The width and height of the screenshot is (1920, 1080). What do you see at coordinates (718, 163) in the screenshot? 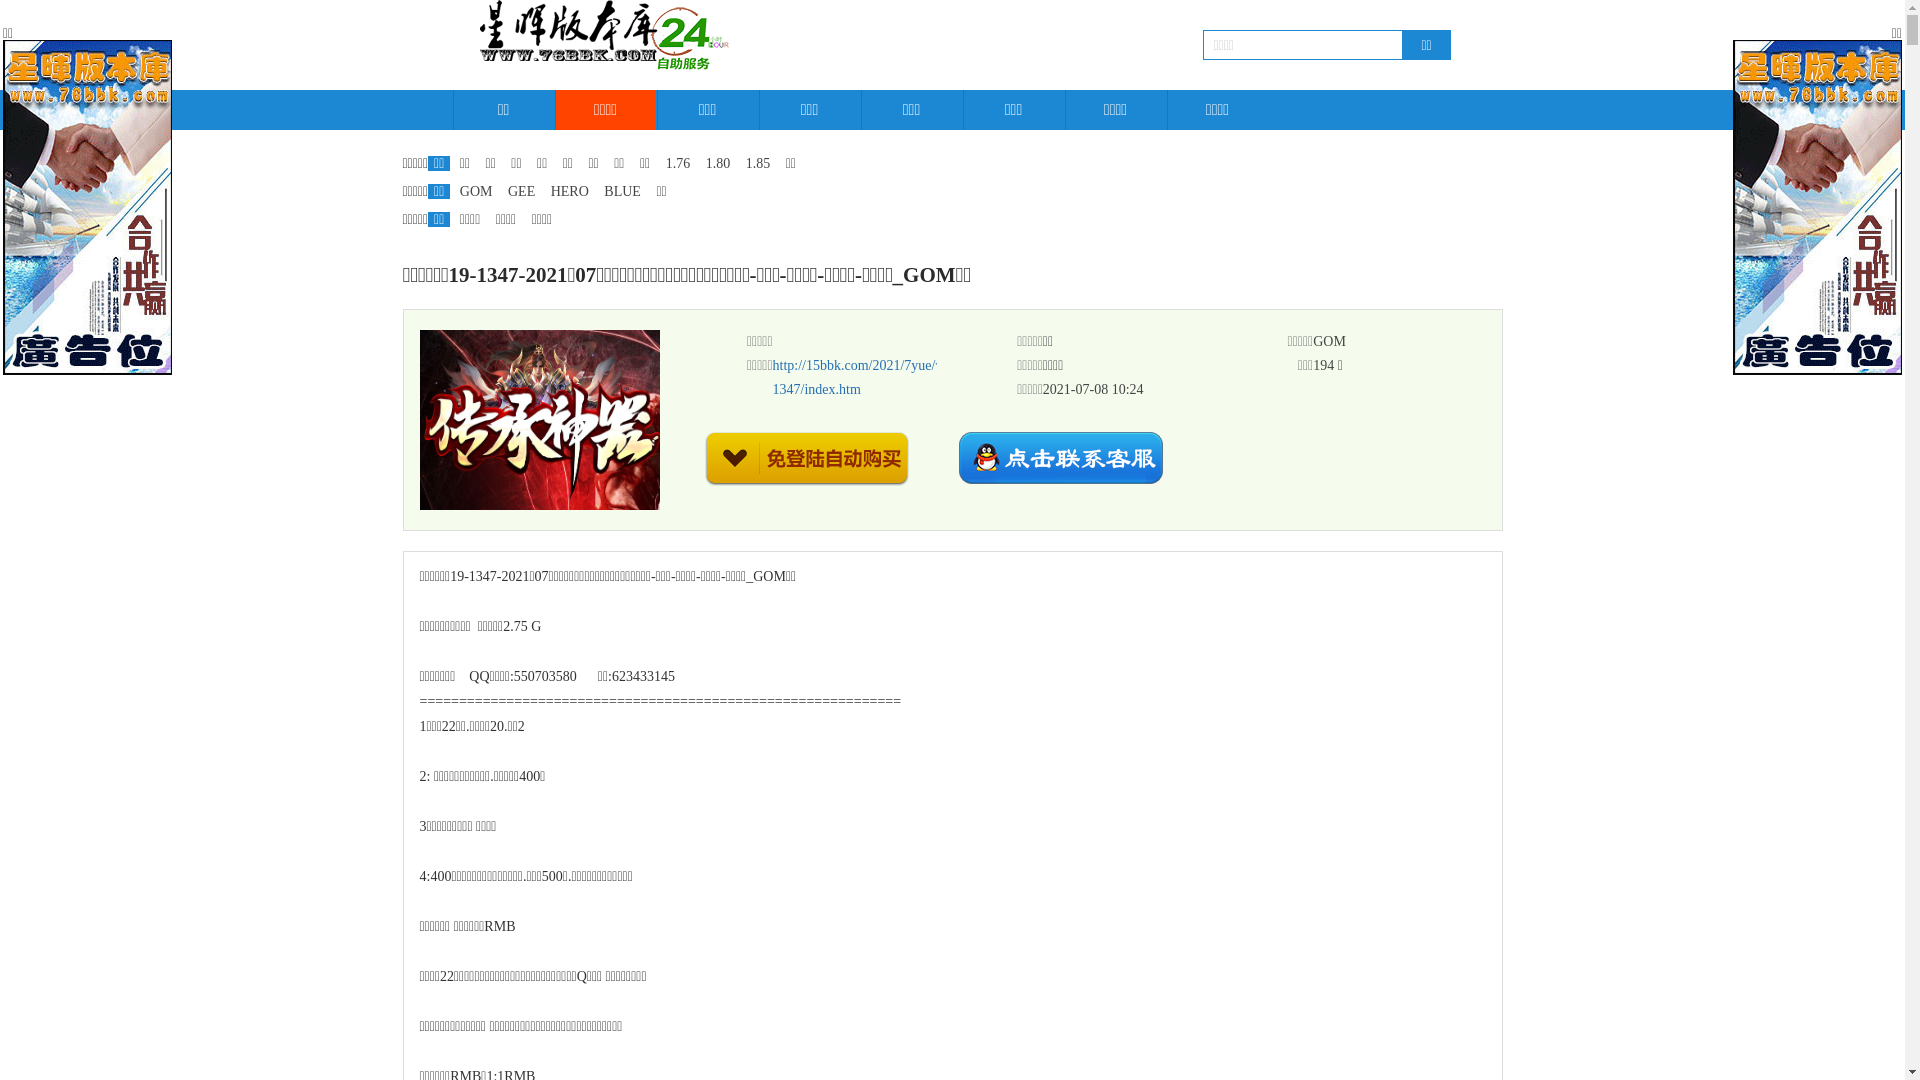
I see `1.80` at bounding box center [718, 163].